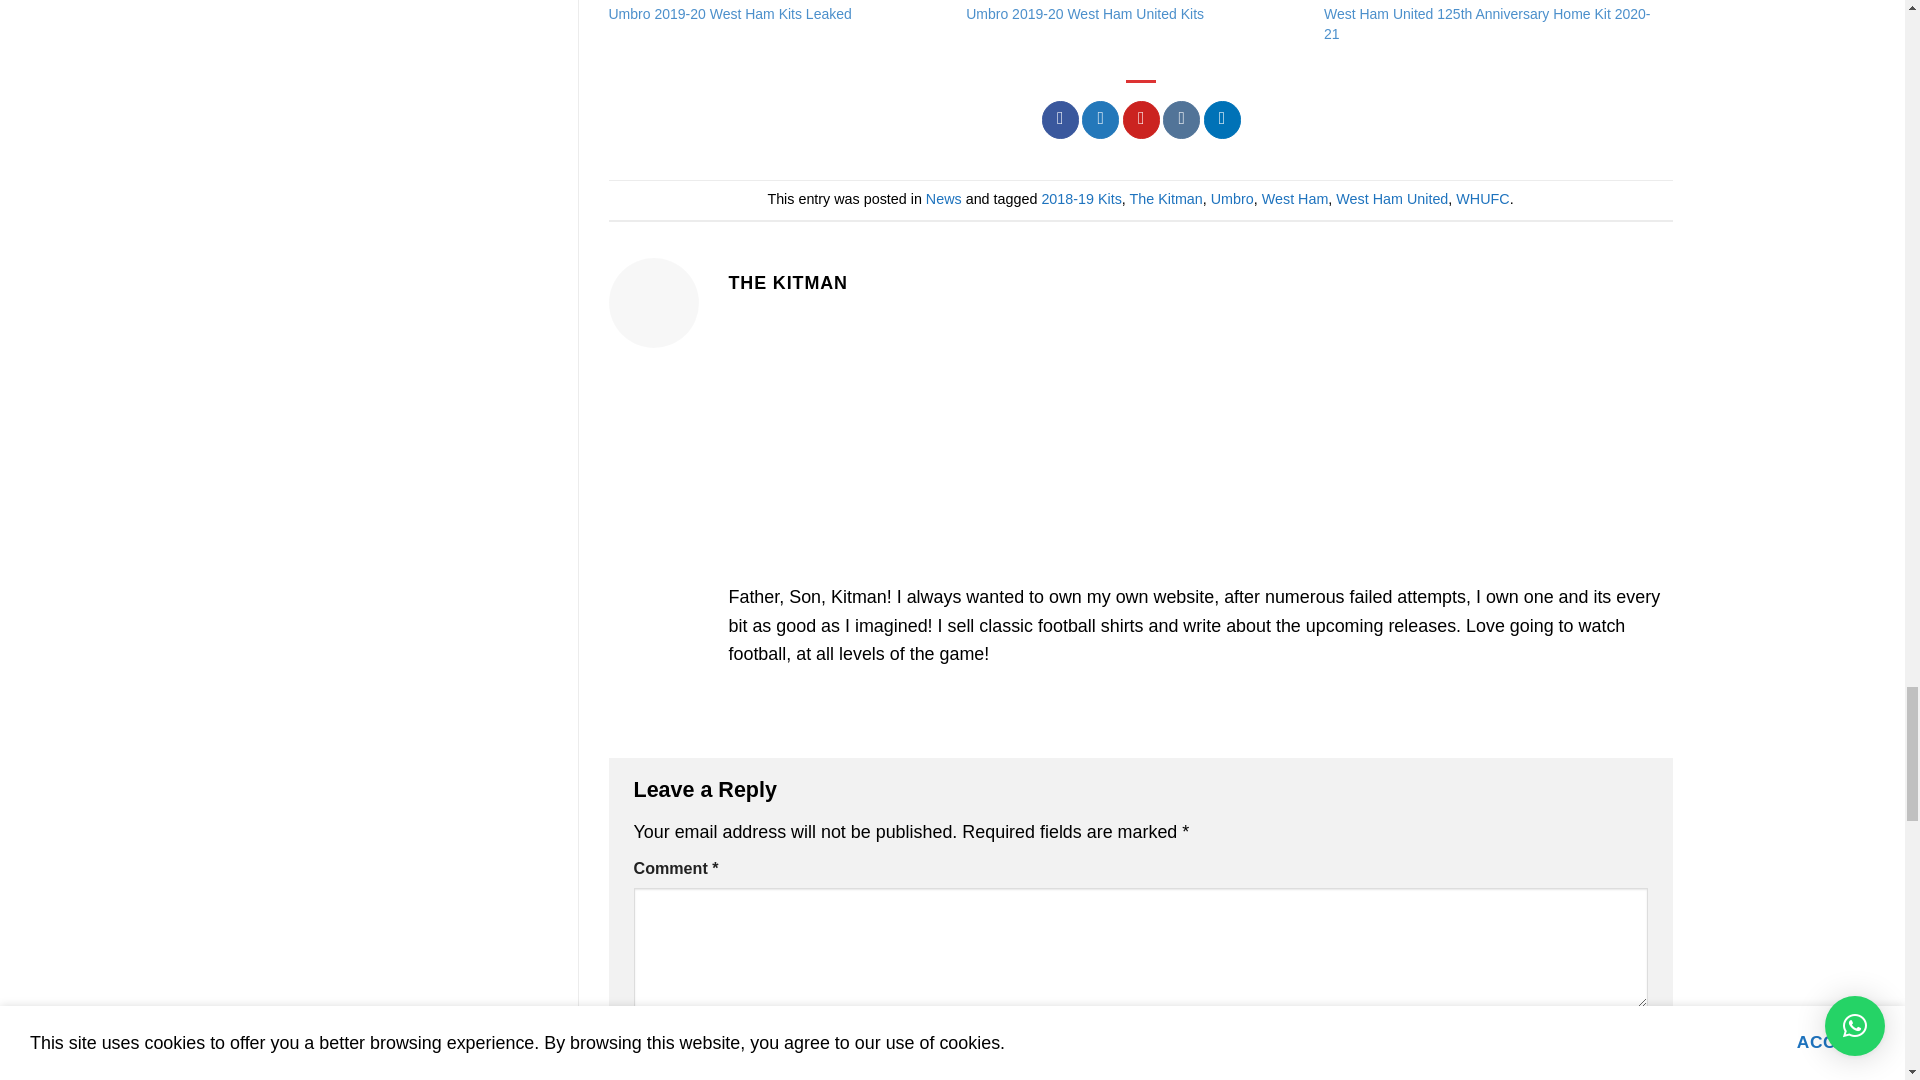 The image size is (1920, 1080). I want to click on Umbro 2019-20 West Ham Kits Leaked, so click(729, 14).